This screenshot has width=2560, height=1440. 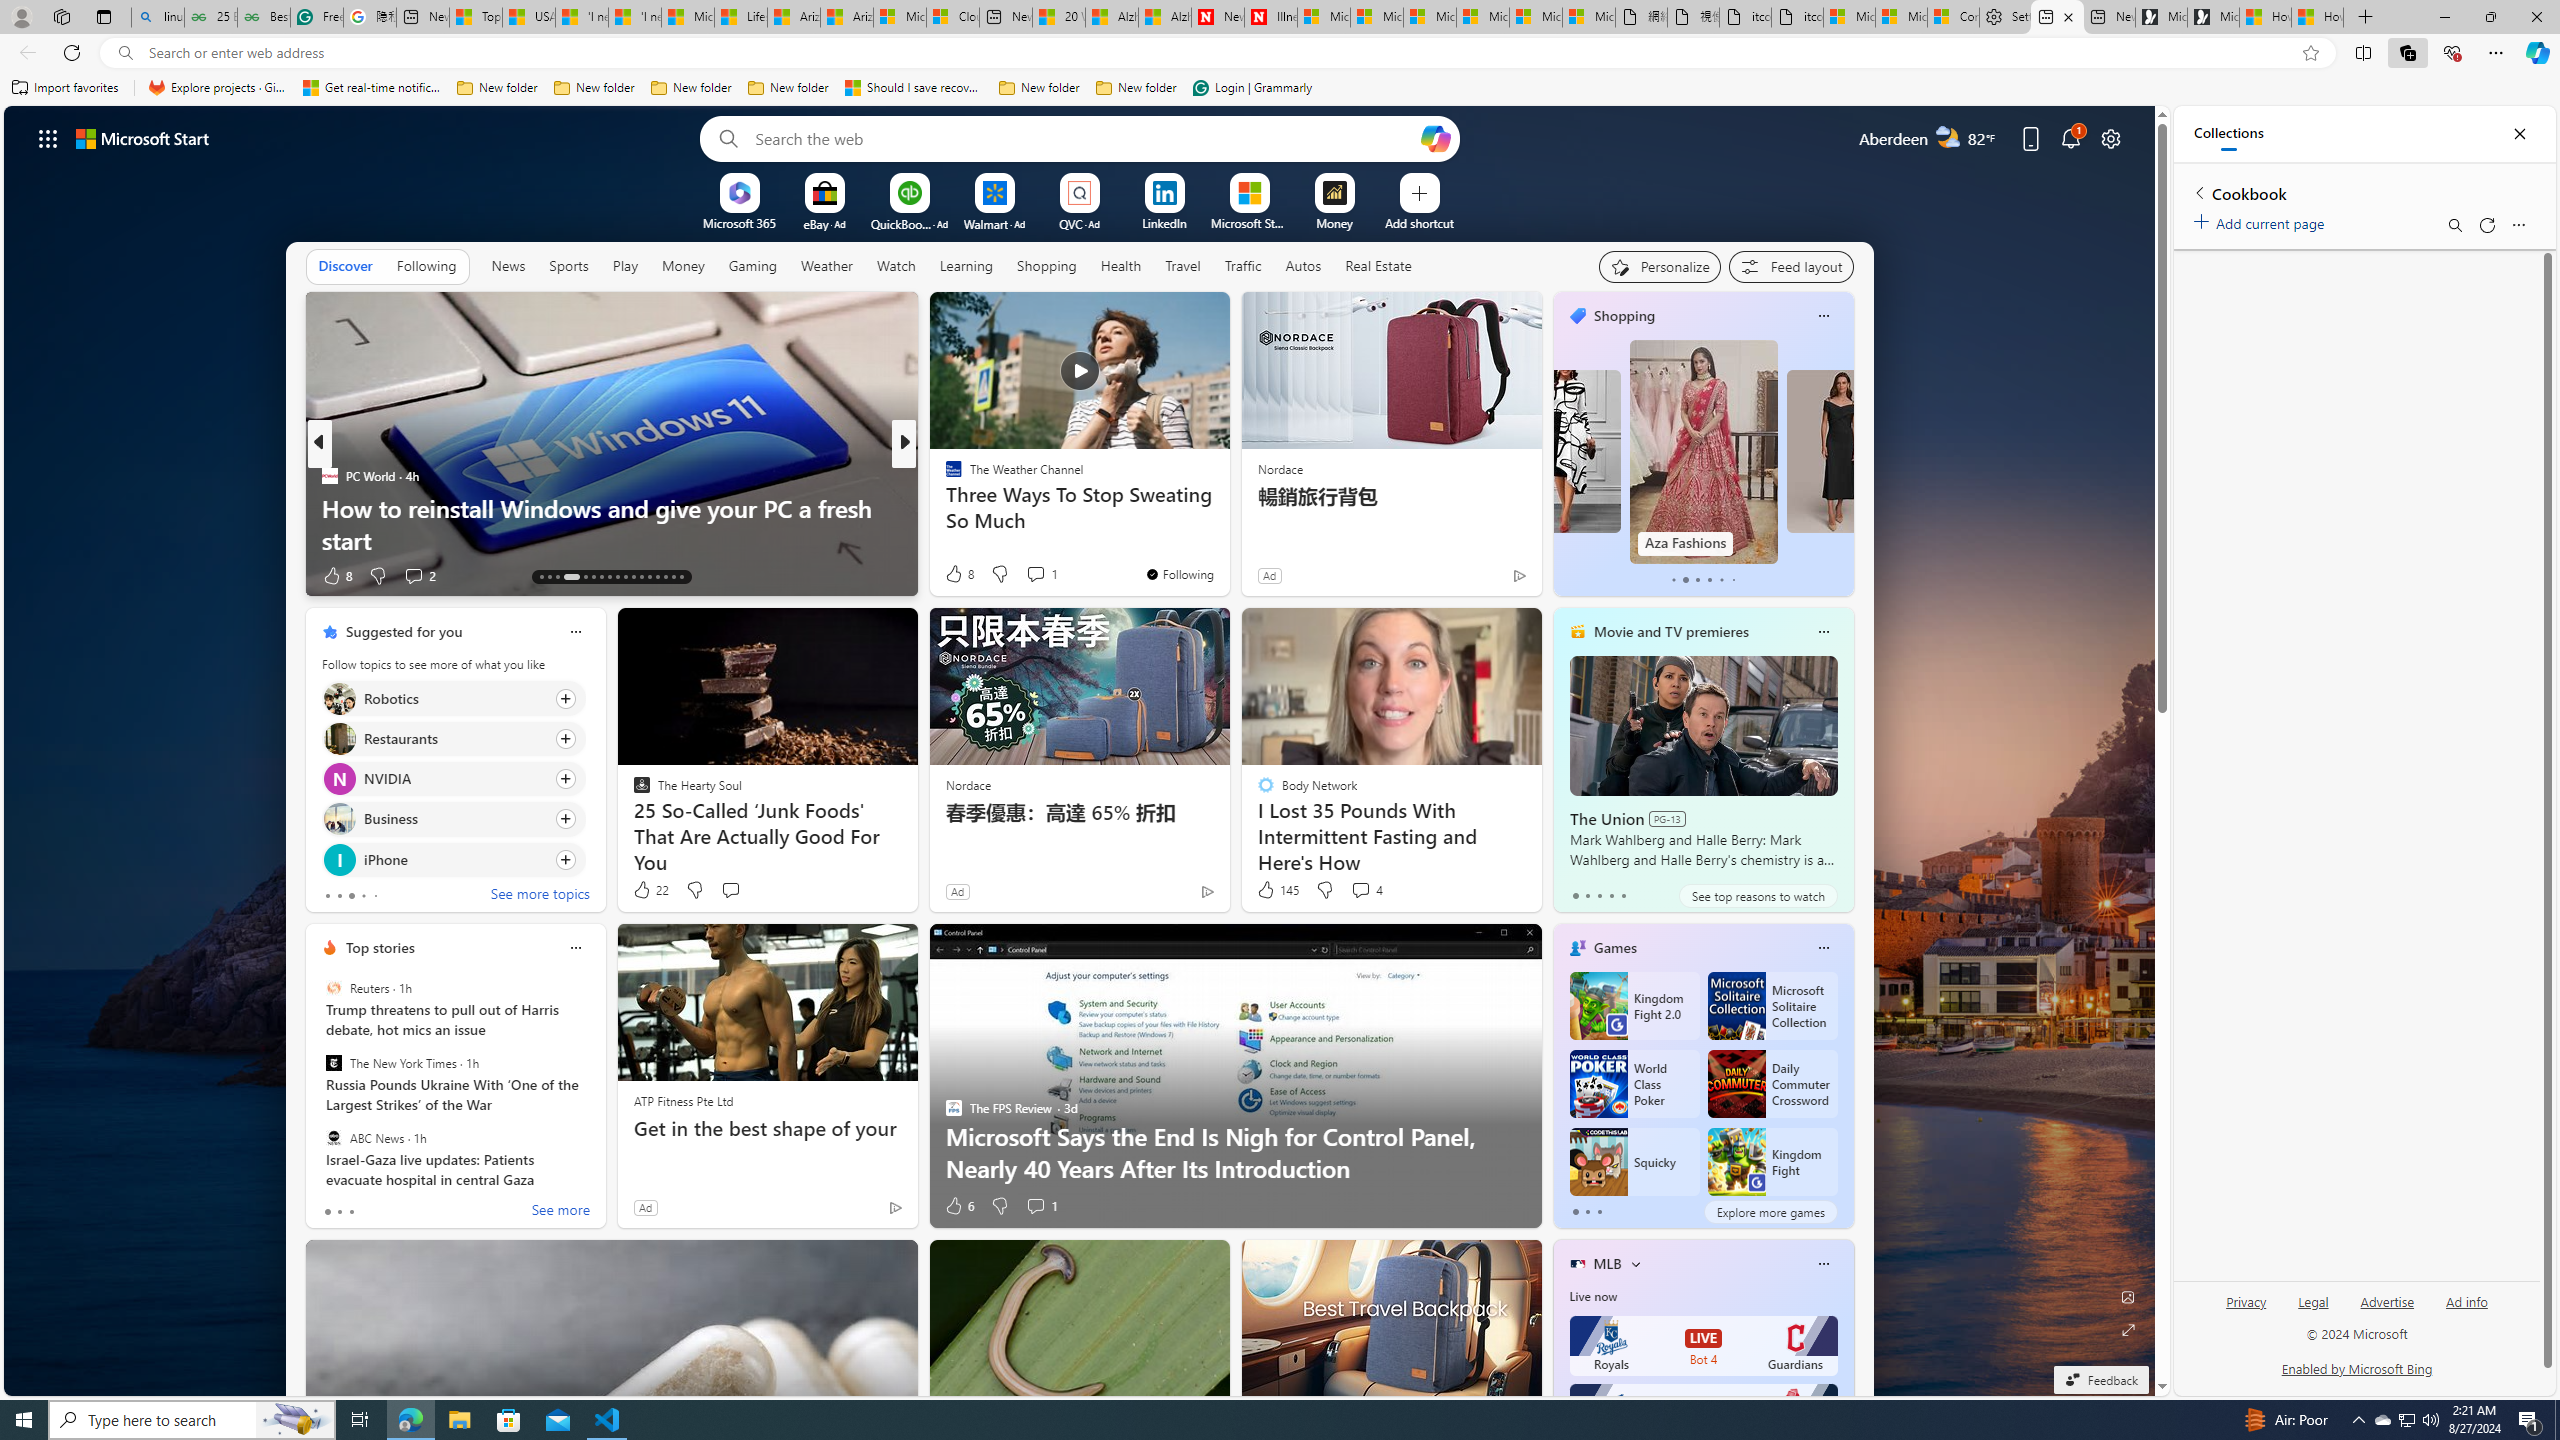 I want to click on AutomationID: tab-22, so click(x=626, y=577).